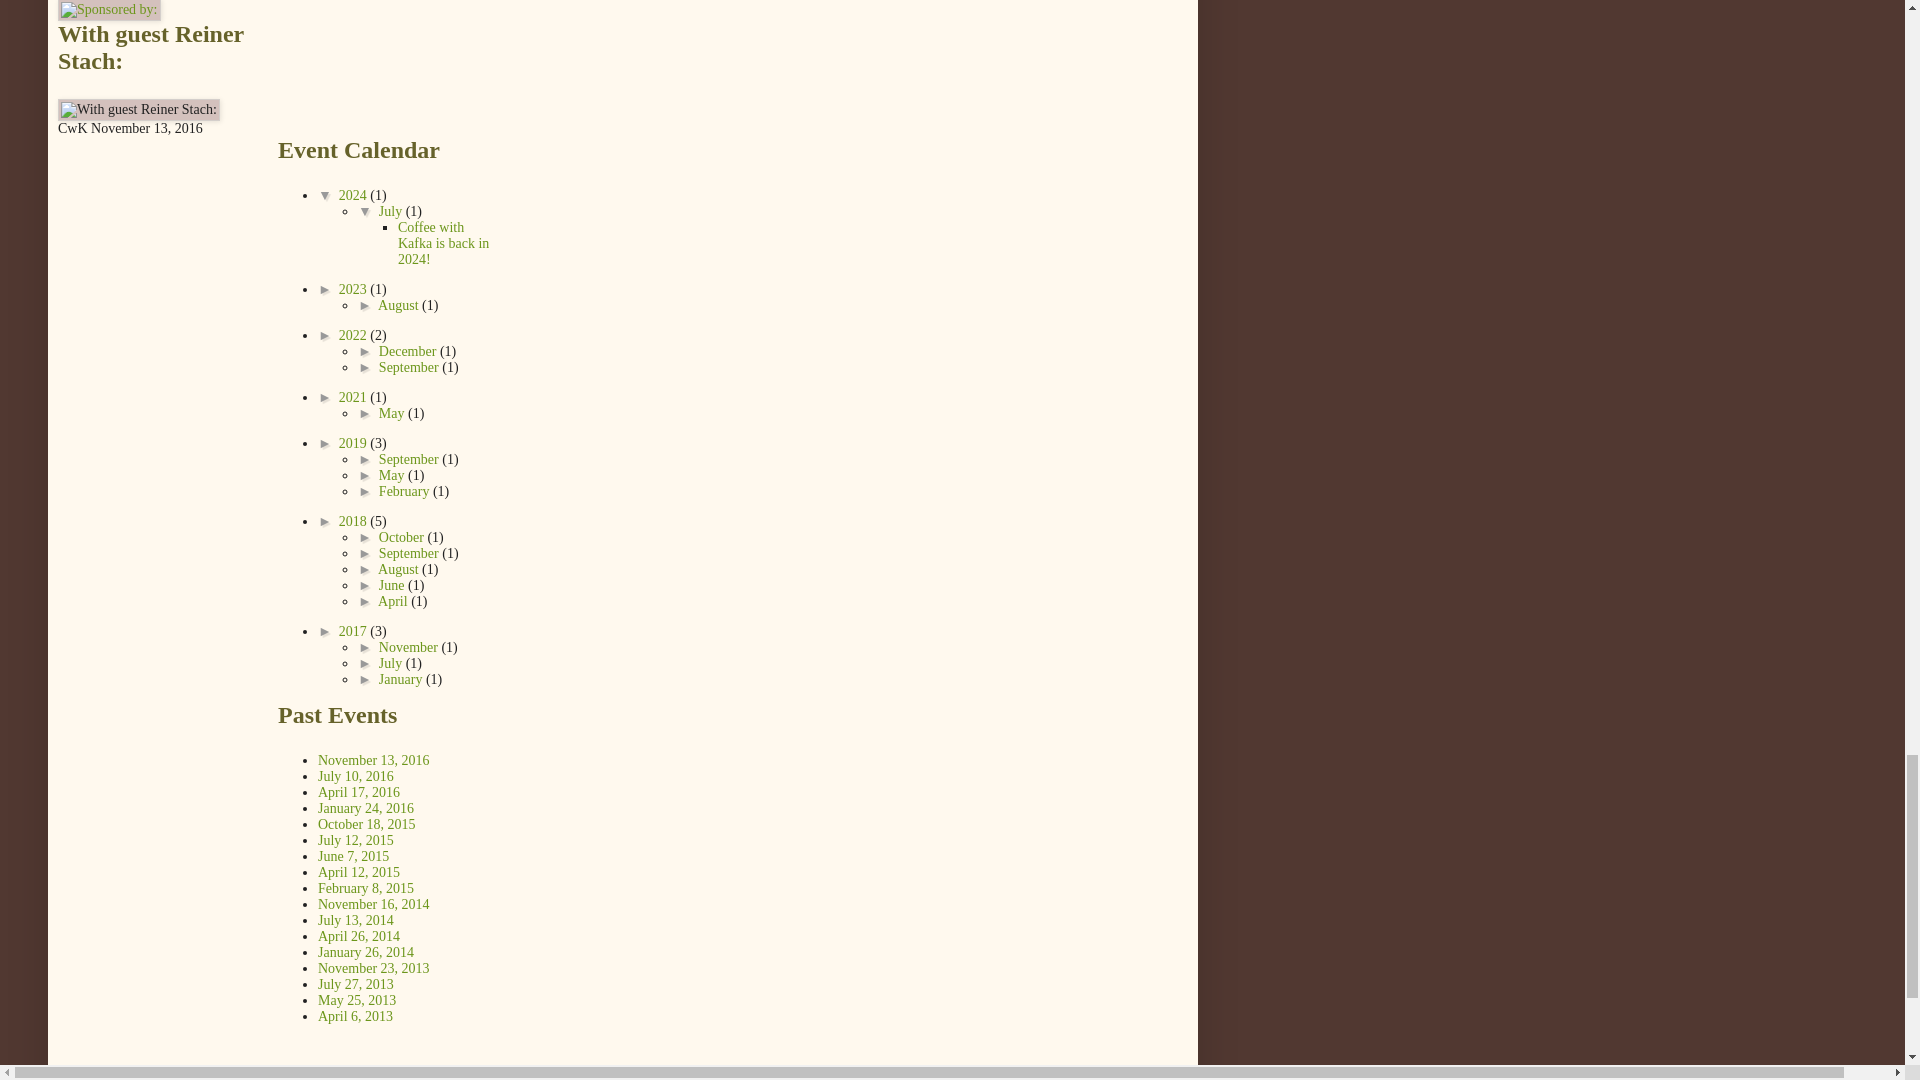  What do you see at coordinates (354, 397) in the screenshot?
I see `2021` at bounding box center [354, 397].